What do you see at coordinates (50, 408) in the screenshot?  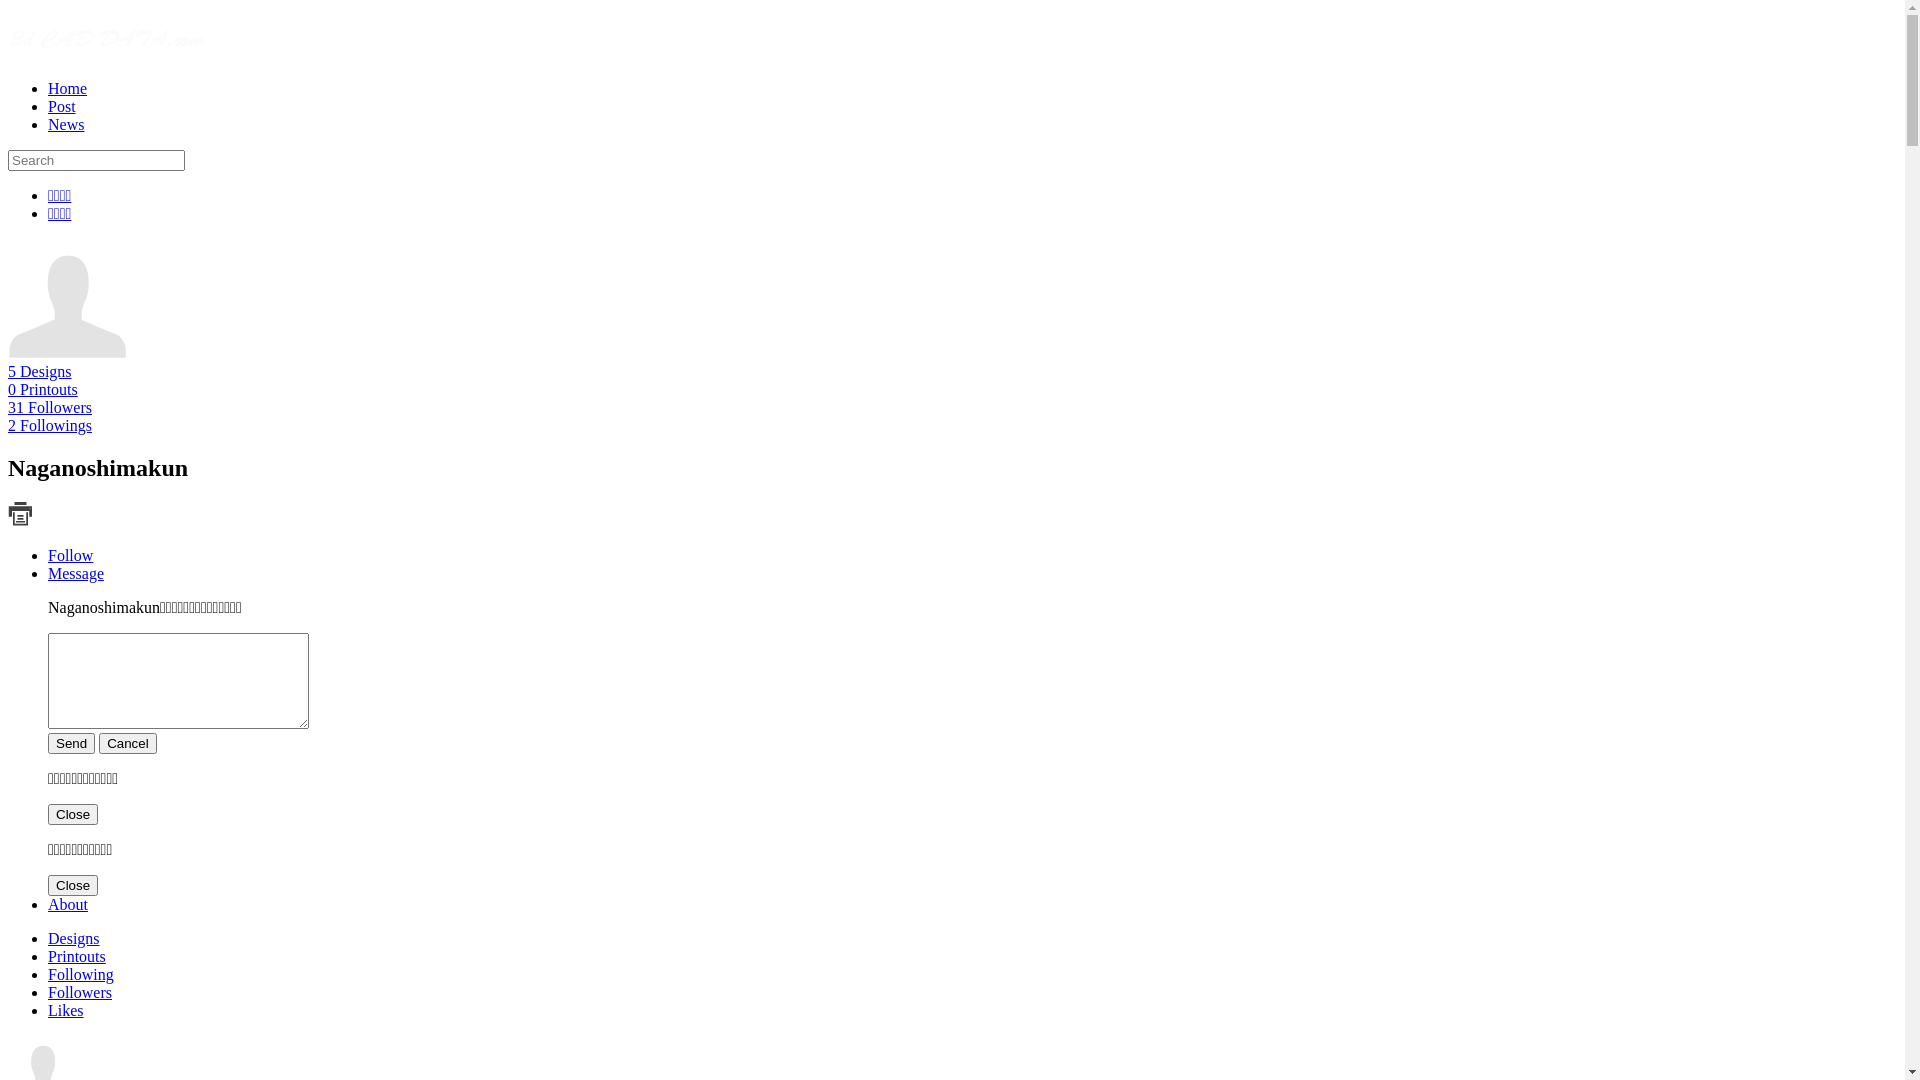 I see `31 Followers` at bounding box center [50, 408].